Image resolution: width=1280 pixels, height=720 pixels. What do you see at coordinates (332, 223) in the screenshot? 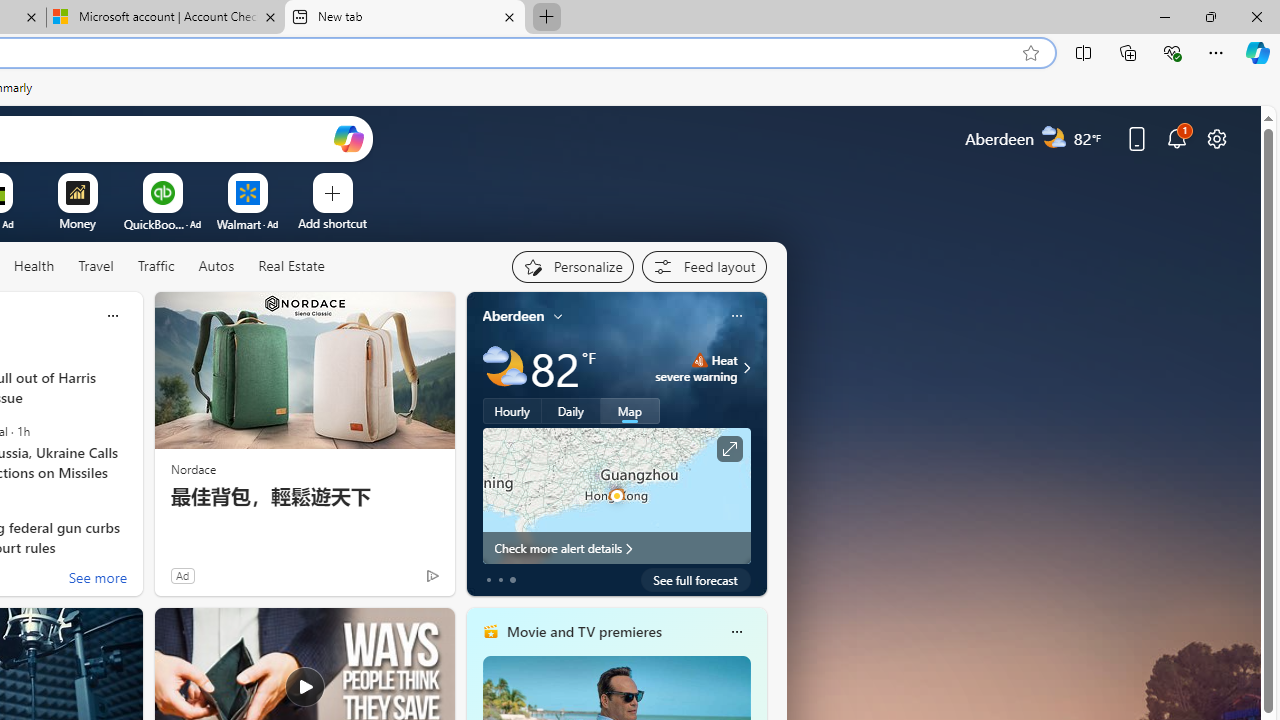
I see `Add a site` at bounding box center [332, 223].